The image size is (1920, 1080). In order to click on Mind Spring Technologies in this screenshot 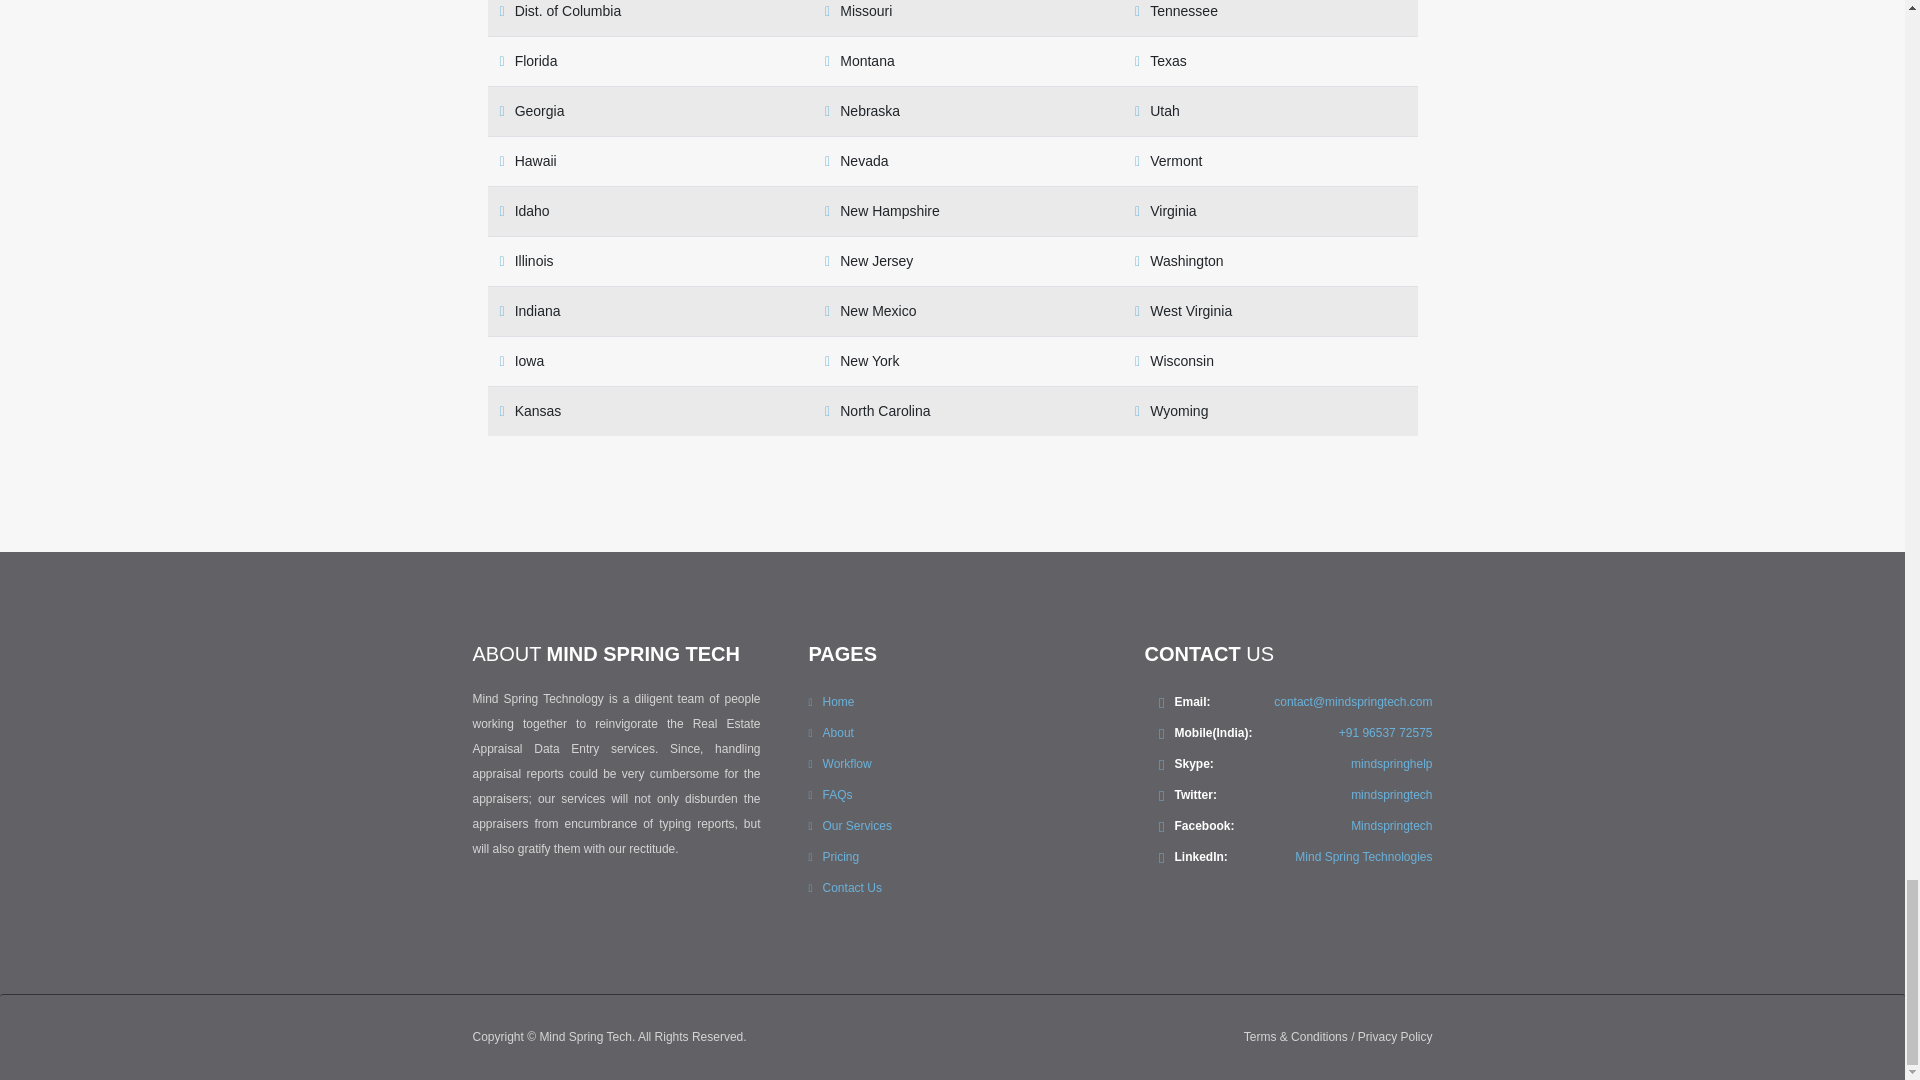, I will do `click(1363, 856)`.